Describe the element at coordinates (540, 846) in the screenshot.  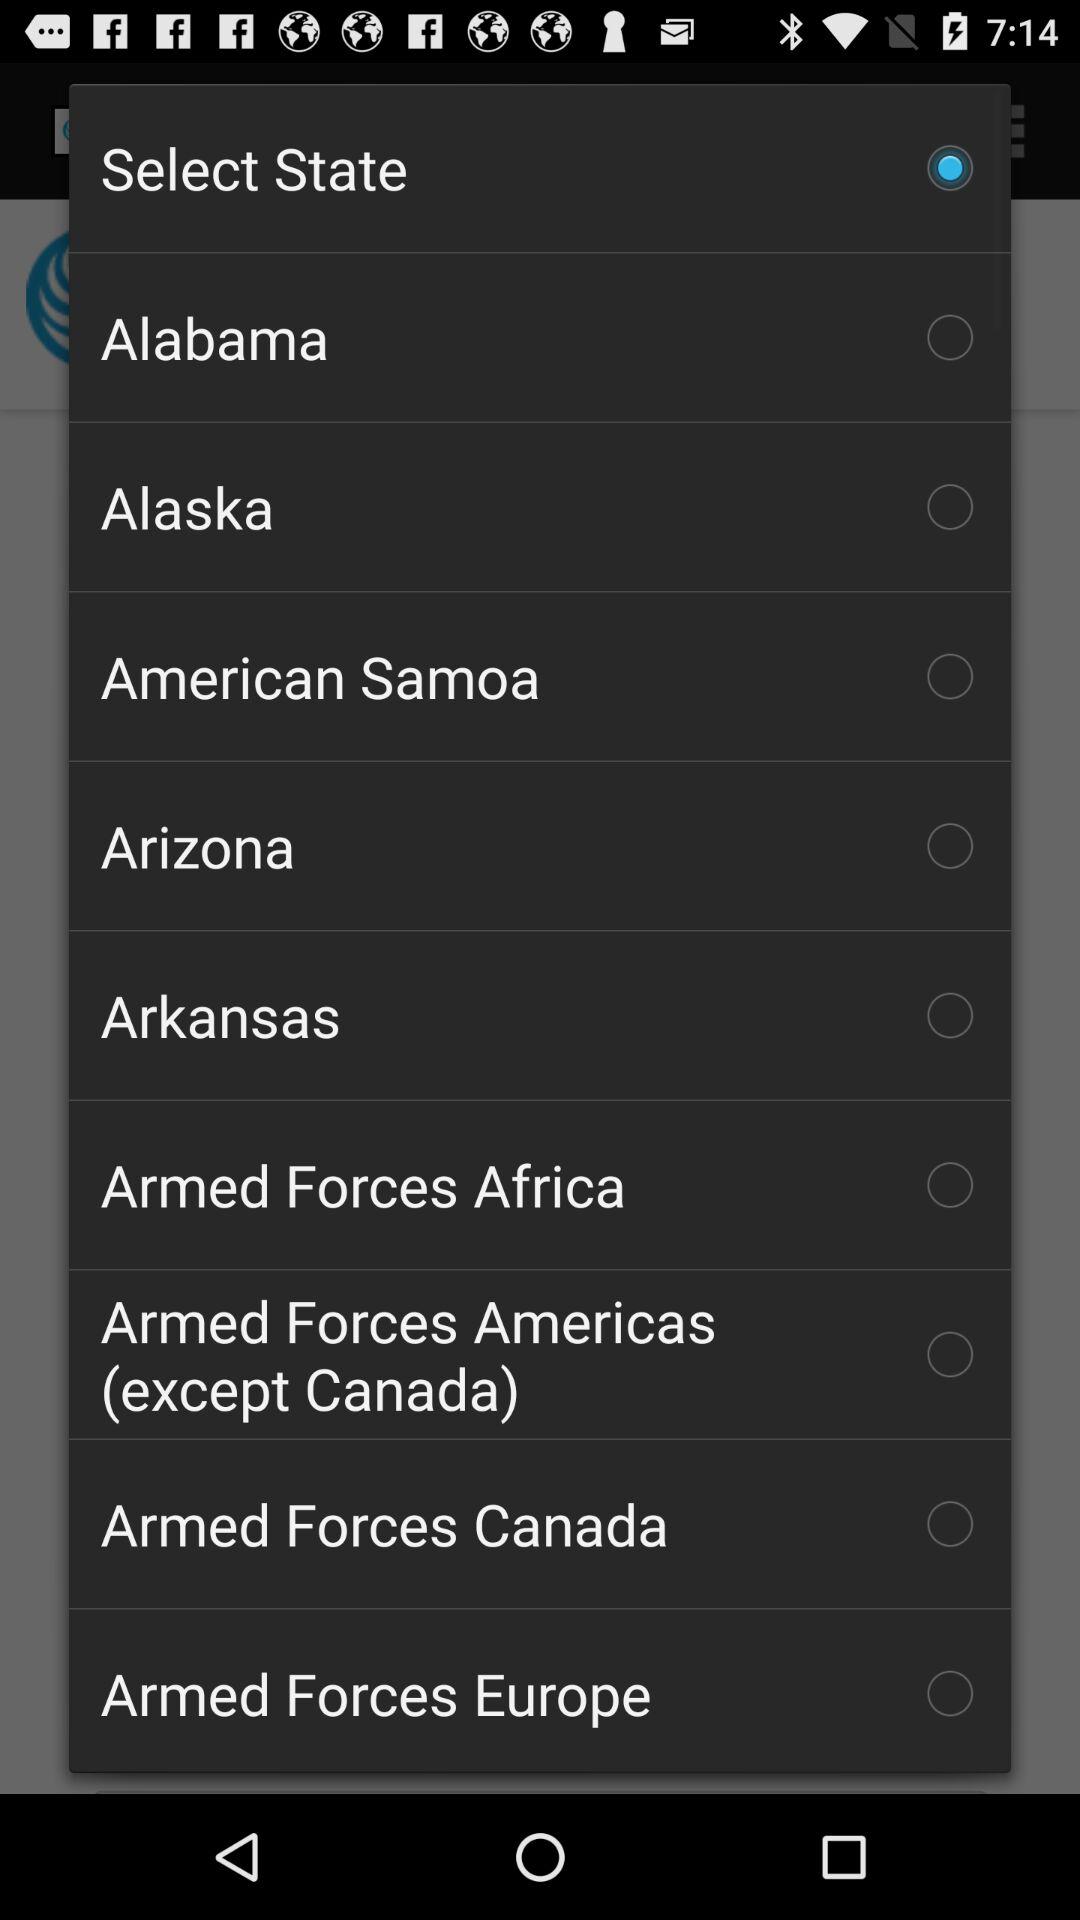
I see `click the item below the american samoa icon` at that location.